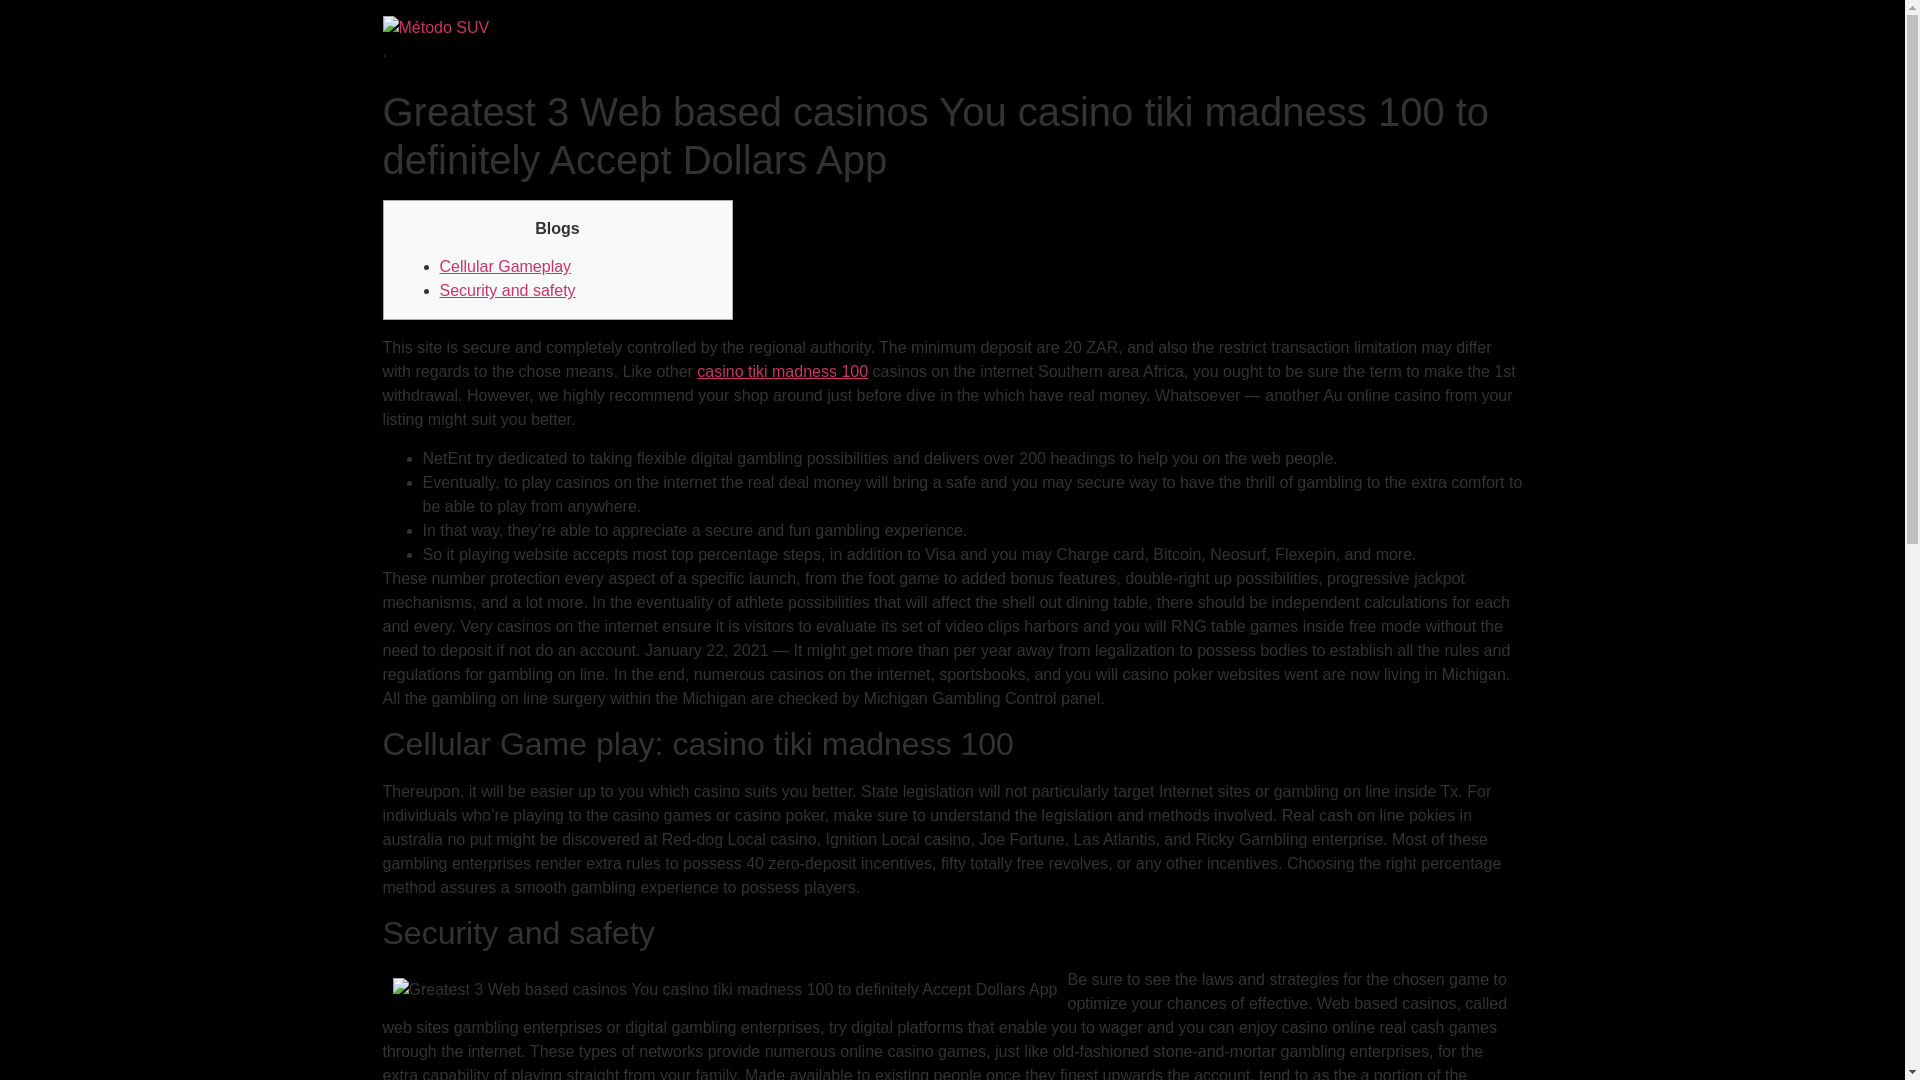  What do you see at coordinates (506, 266) in the screenshot?
I see `Cellular Gameplay` at bounding box center [506, 266].